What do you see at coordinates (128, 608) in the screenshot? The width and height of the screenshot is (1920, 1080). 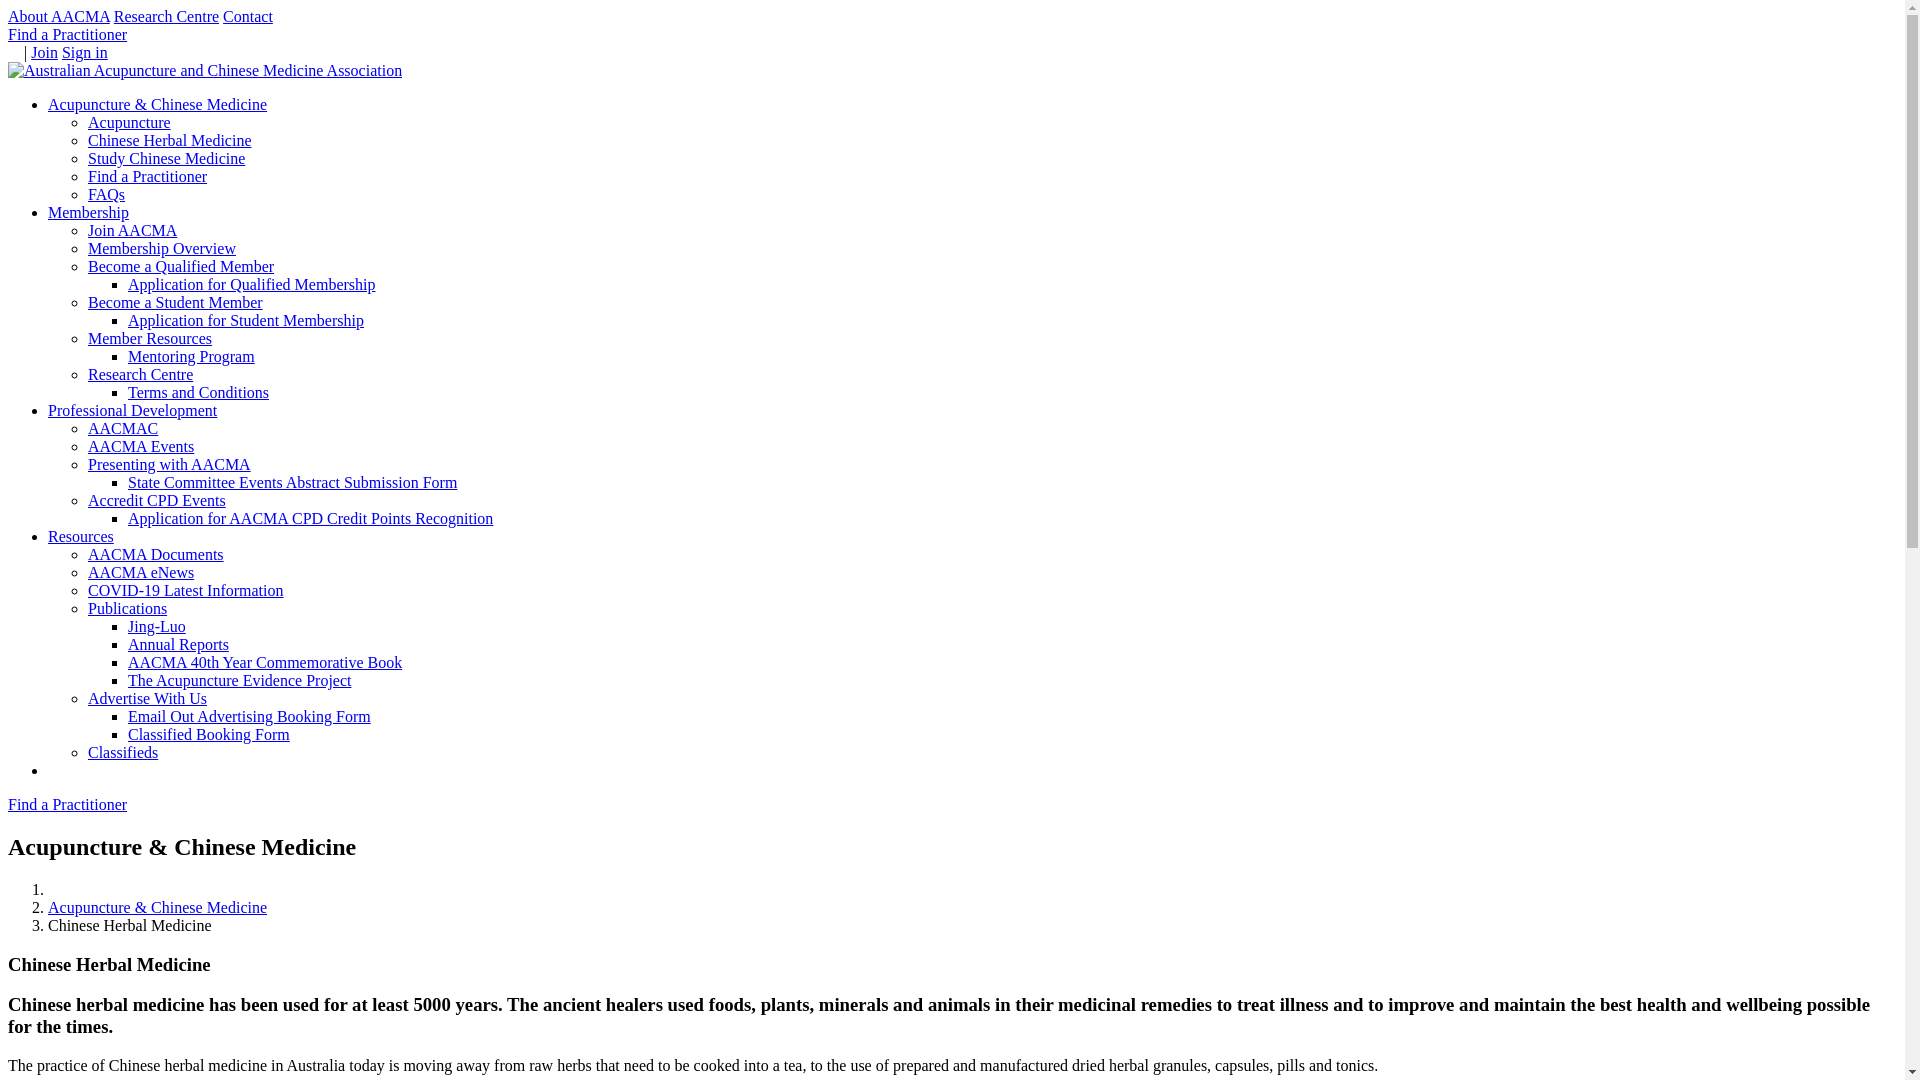 I see `Publications` at bounding box center [128, 608].